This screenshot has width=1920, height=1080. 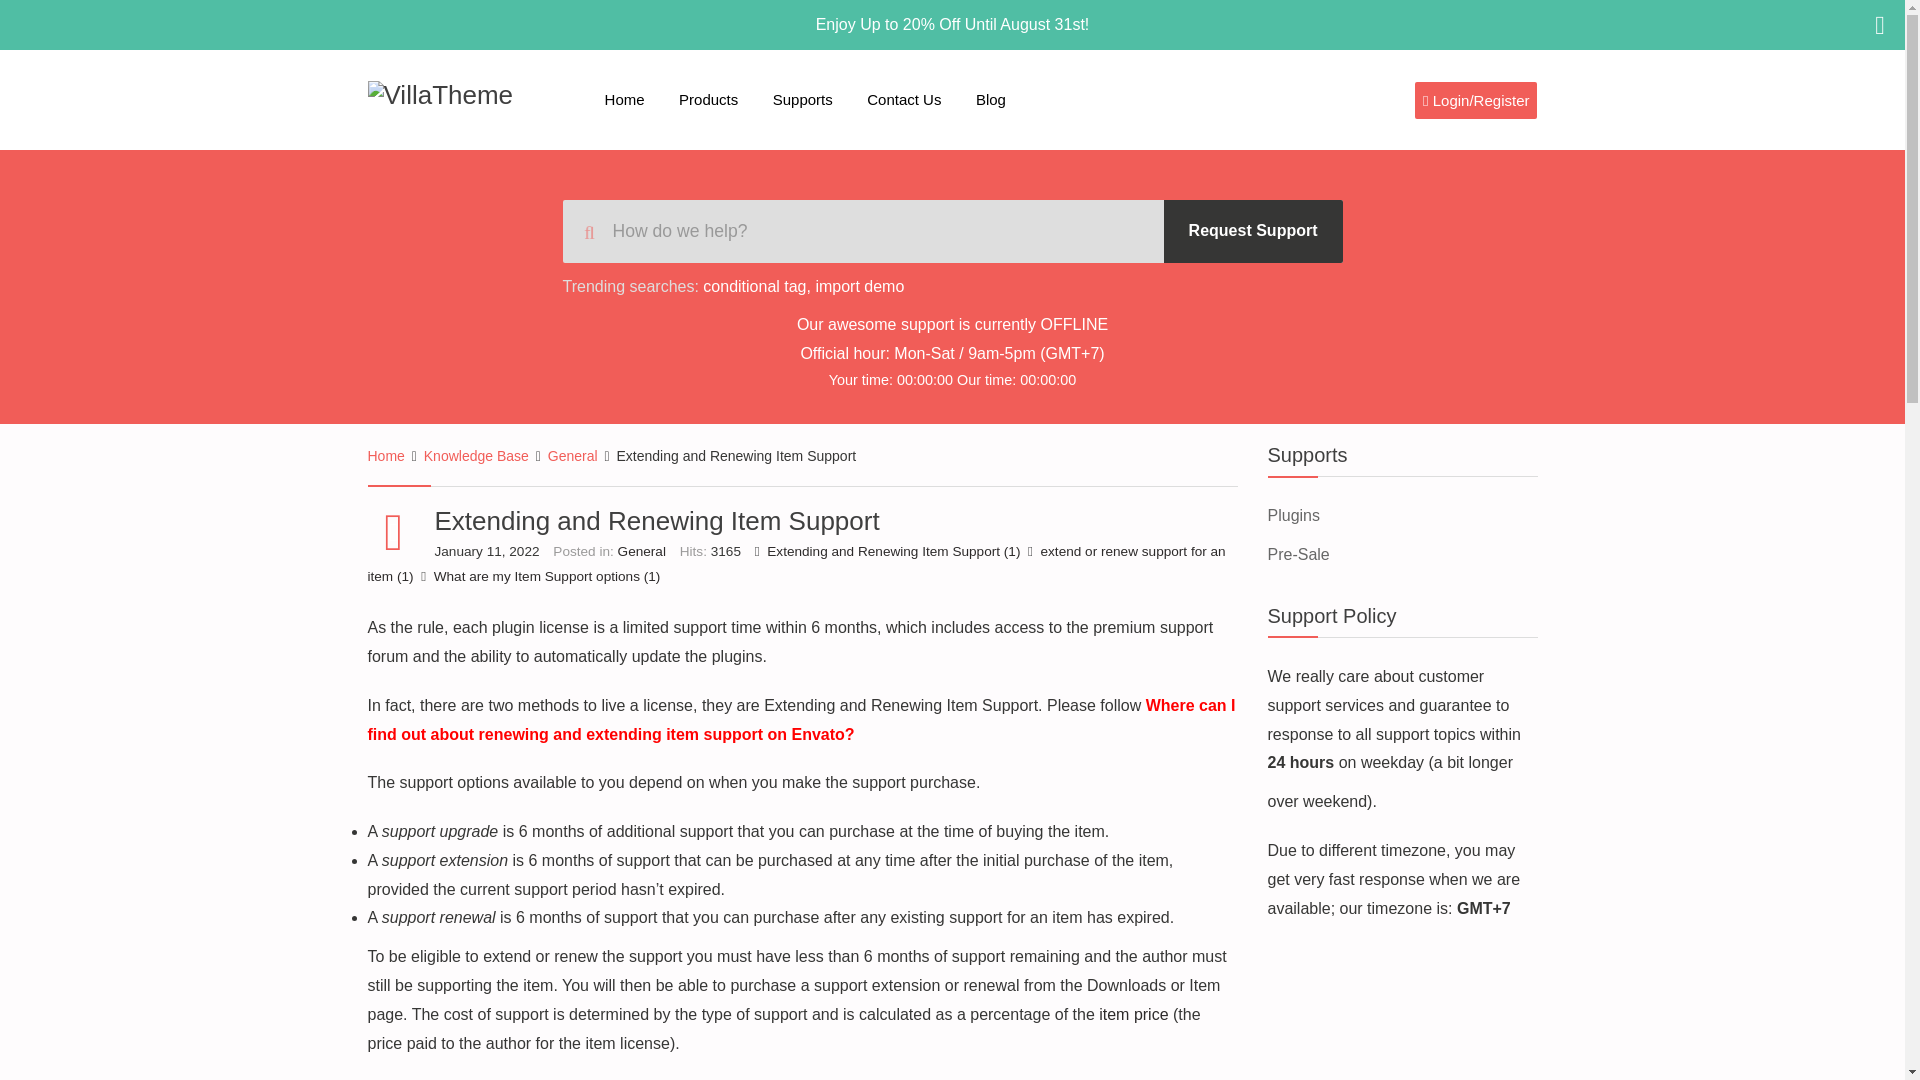 I want to click on conditional tag, so click(x=754, y=286).